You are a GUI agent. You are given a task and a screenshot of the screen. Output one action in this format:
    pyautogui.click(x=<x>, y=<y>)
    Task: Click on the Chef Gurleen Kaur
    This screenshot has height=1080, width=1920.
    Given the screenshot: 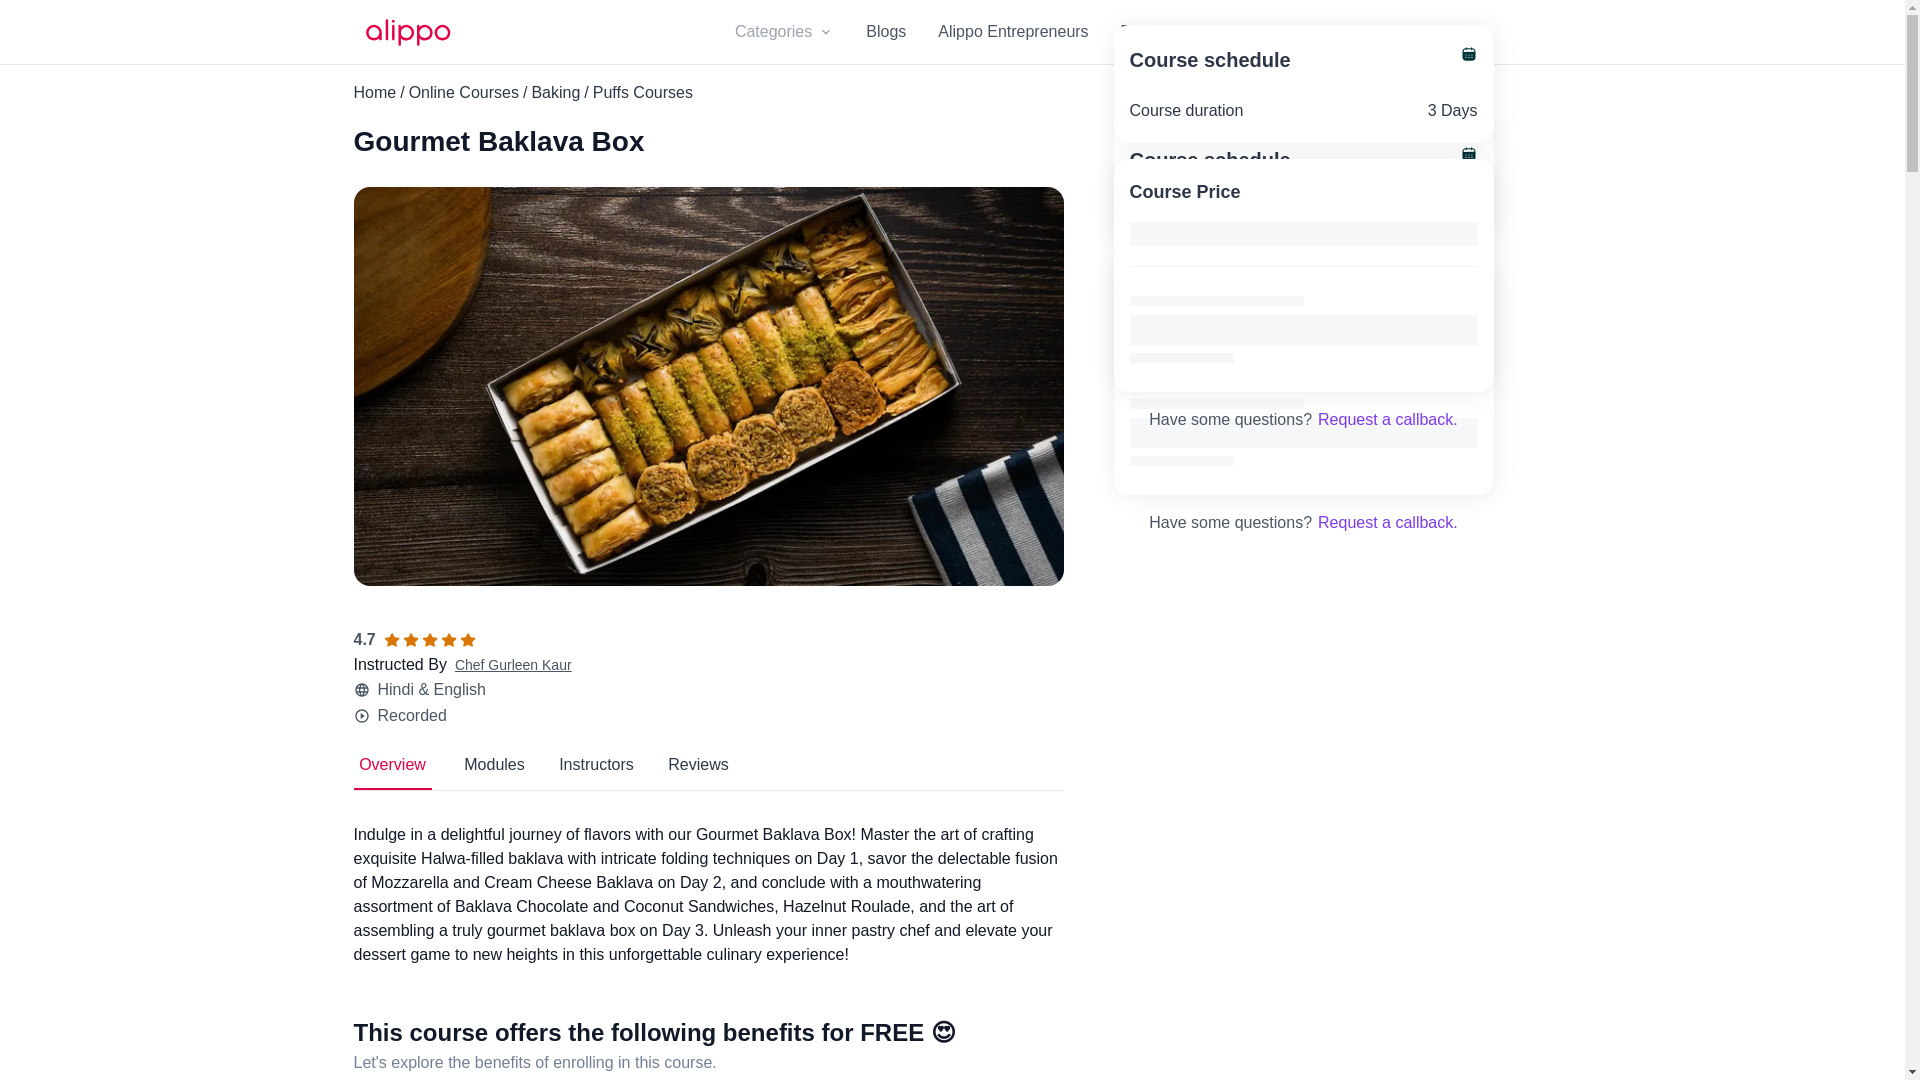 What is the action you would take?
    pyautogui.click(x=555, y=92)
    